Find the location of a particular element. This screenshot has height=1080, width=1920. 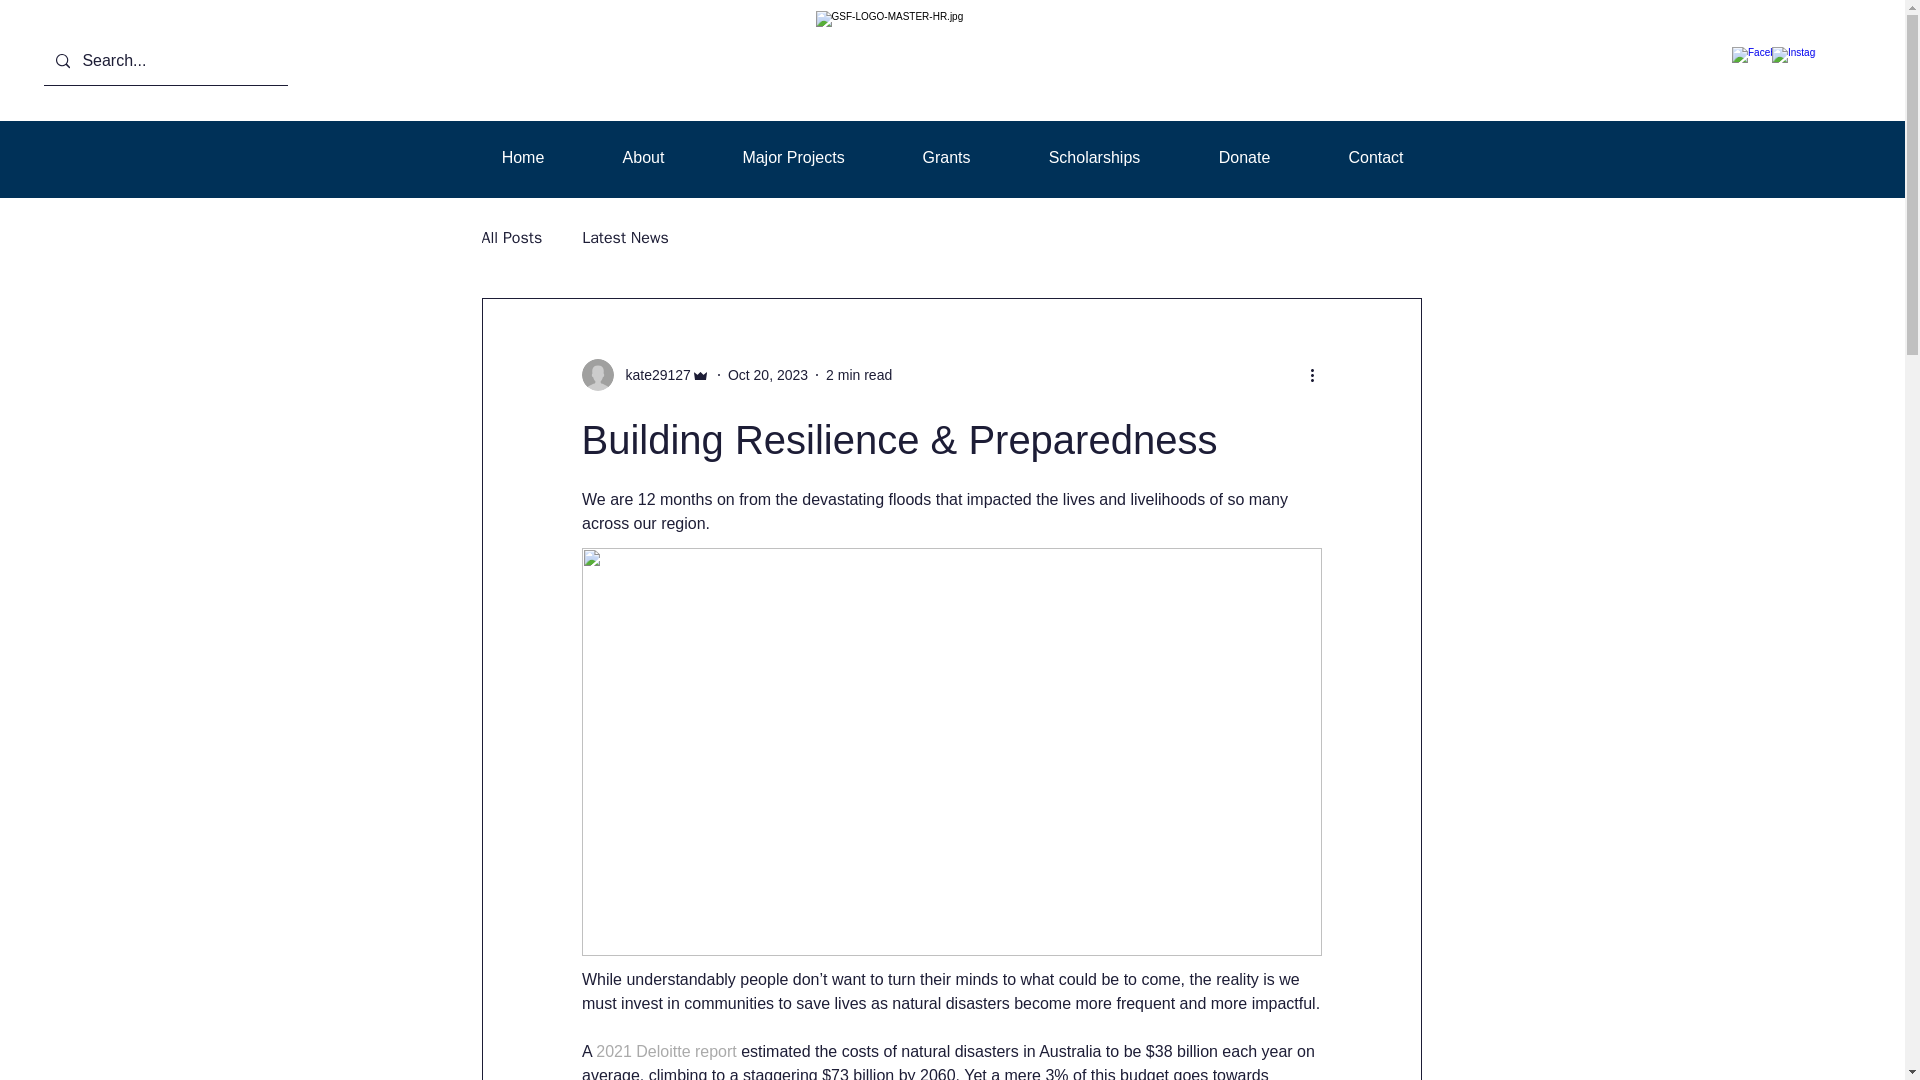

kate29127 is located at coordinates (652, 374).